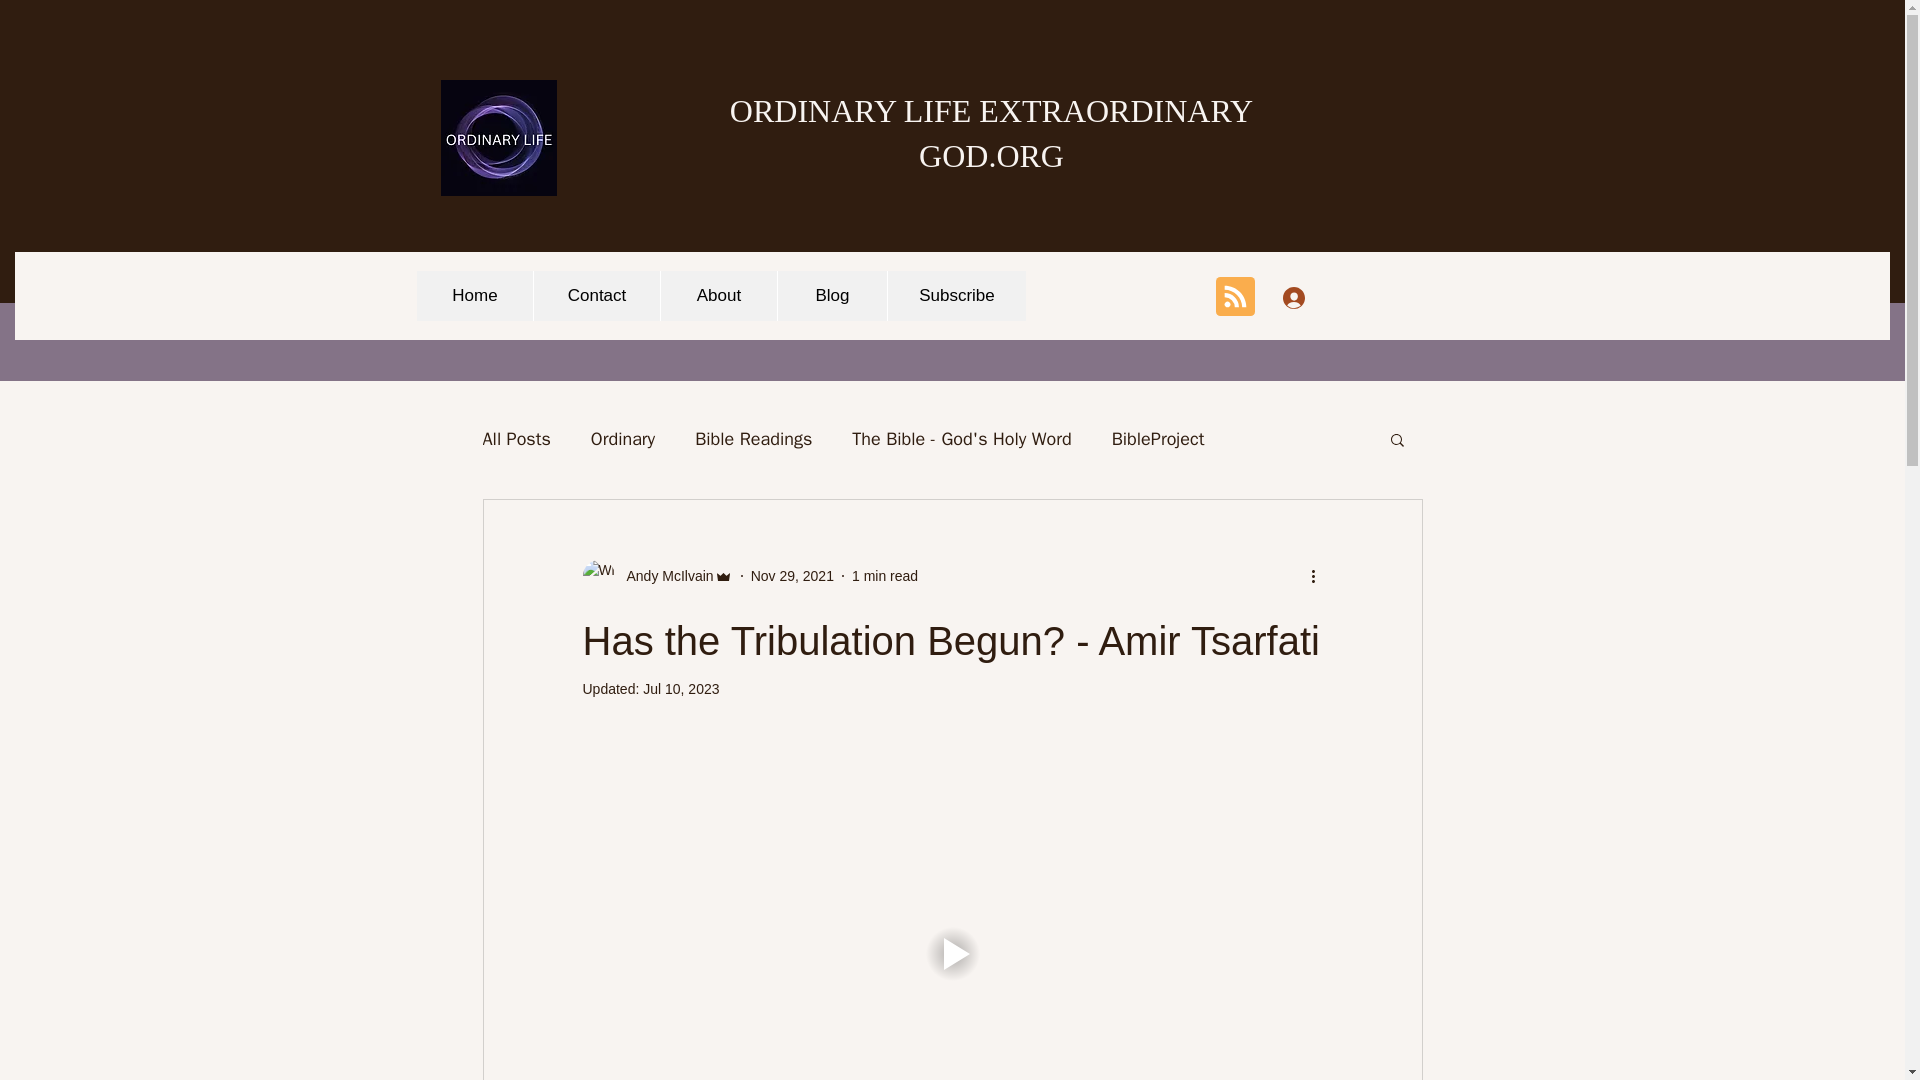 The height and width of the screenshot is (1080, 1920). What do you see at coordinates (1158, 438) in the screenshot?
I see `BibleProject` at bounding box center [1158, 438].